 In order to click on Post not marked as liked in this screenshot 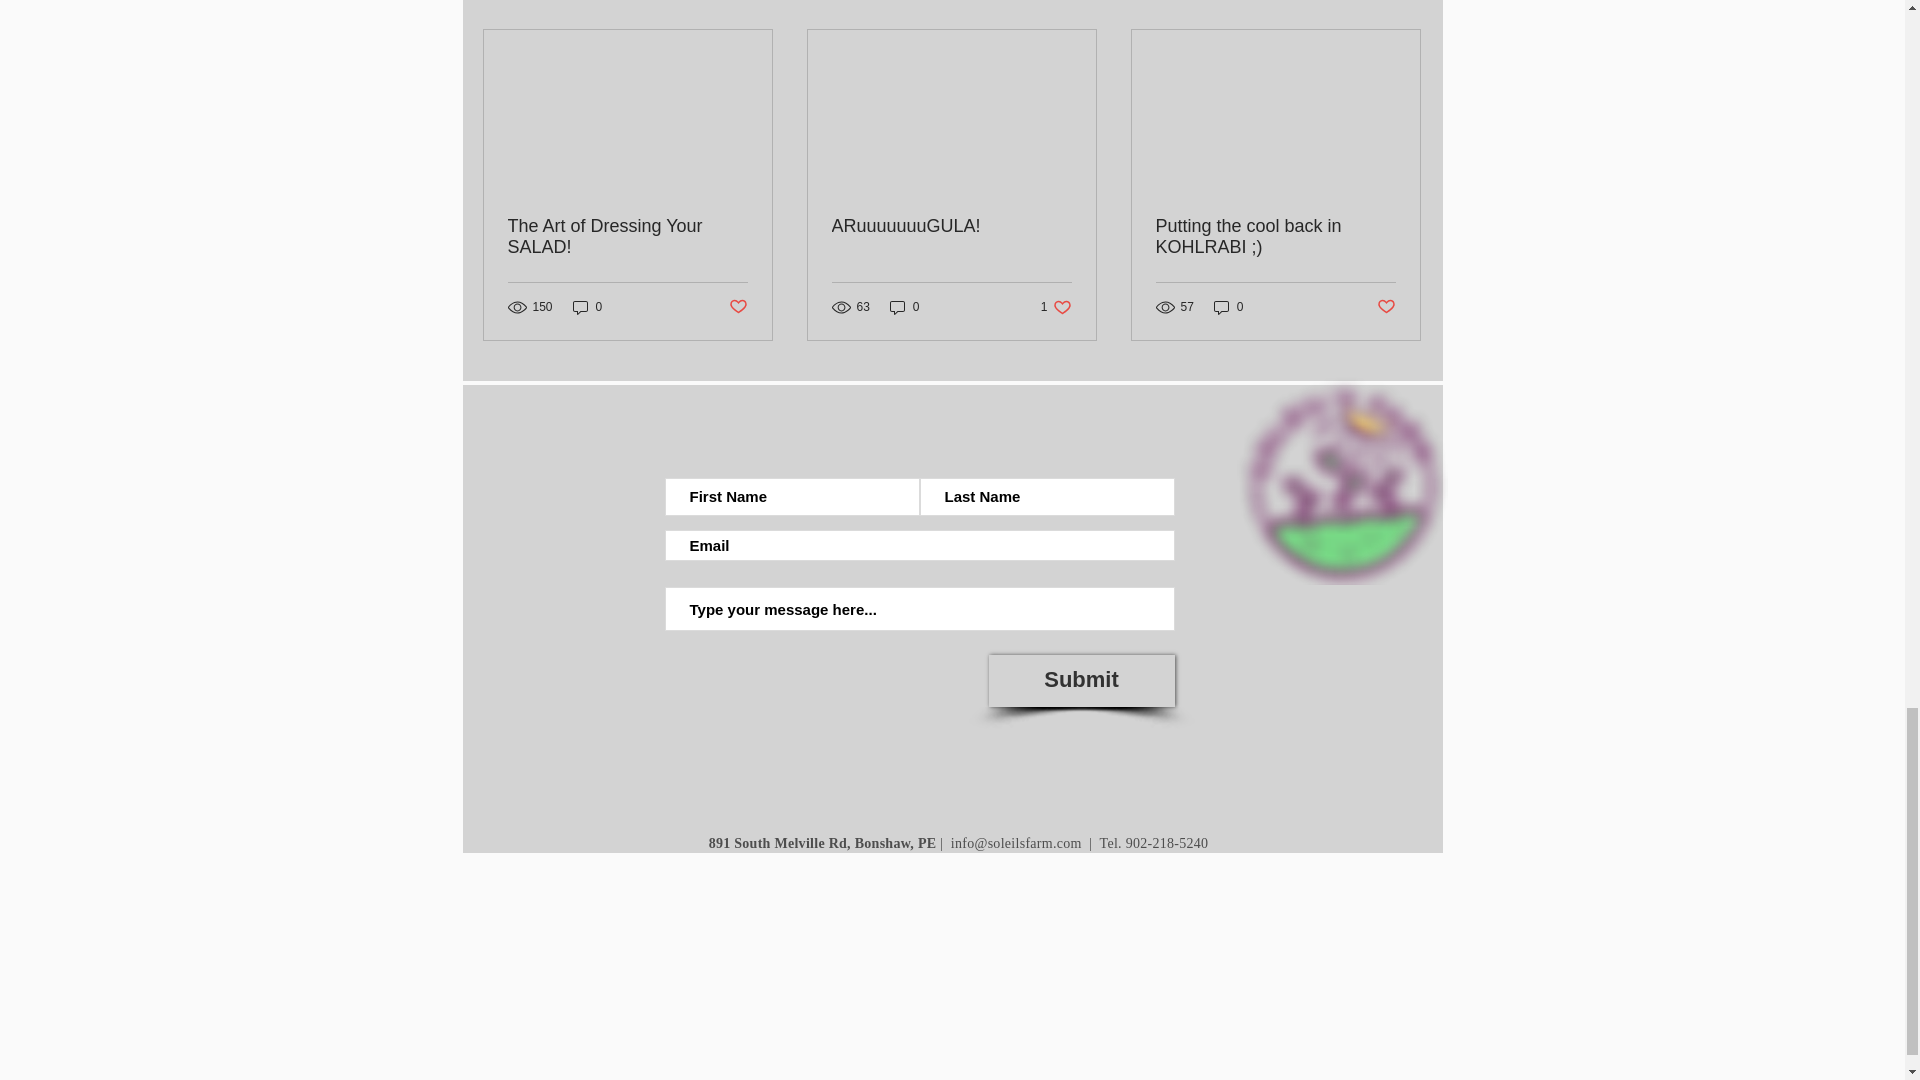, I will do `click(1400, 4)`.